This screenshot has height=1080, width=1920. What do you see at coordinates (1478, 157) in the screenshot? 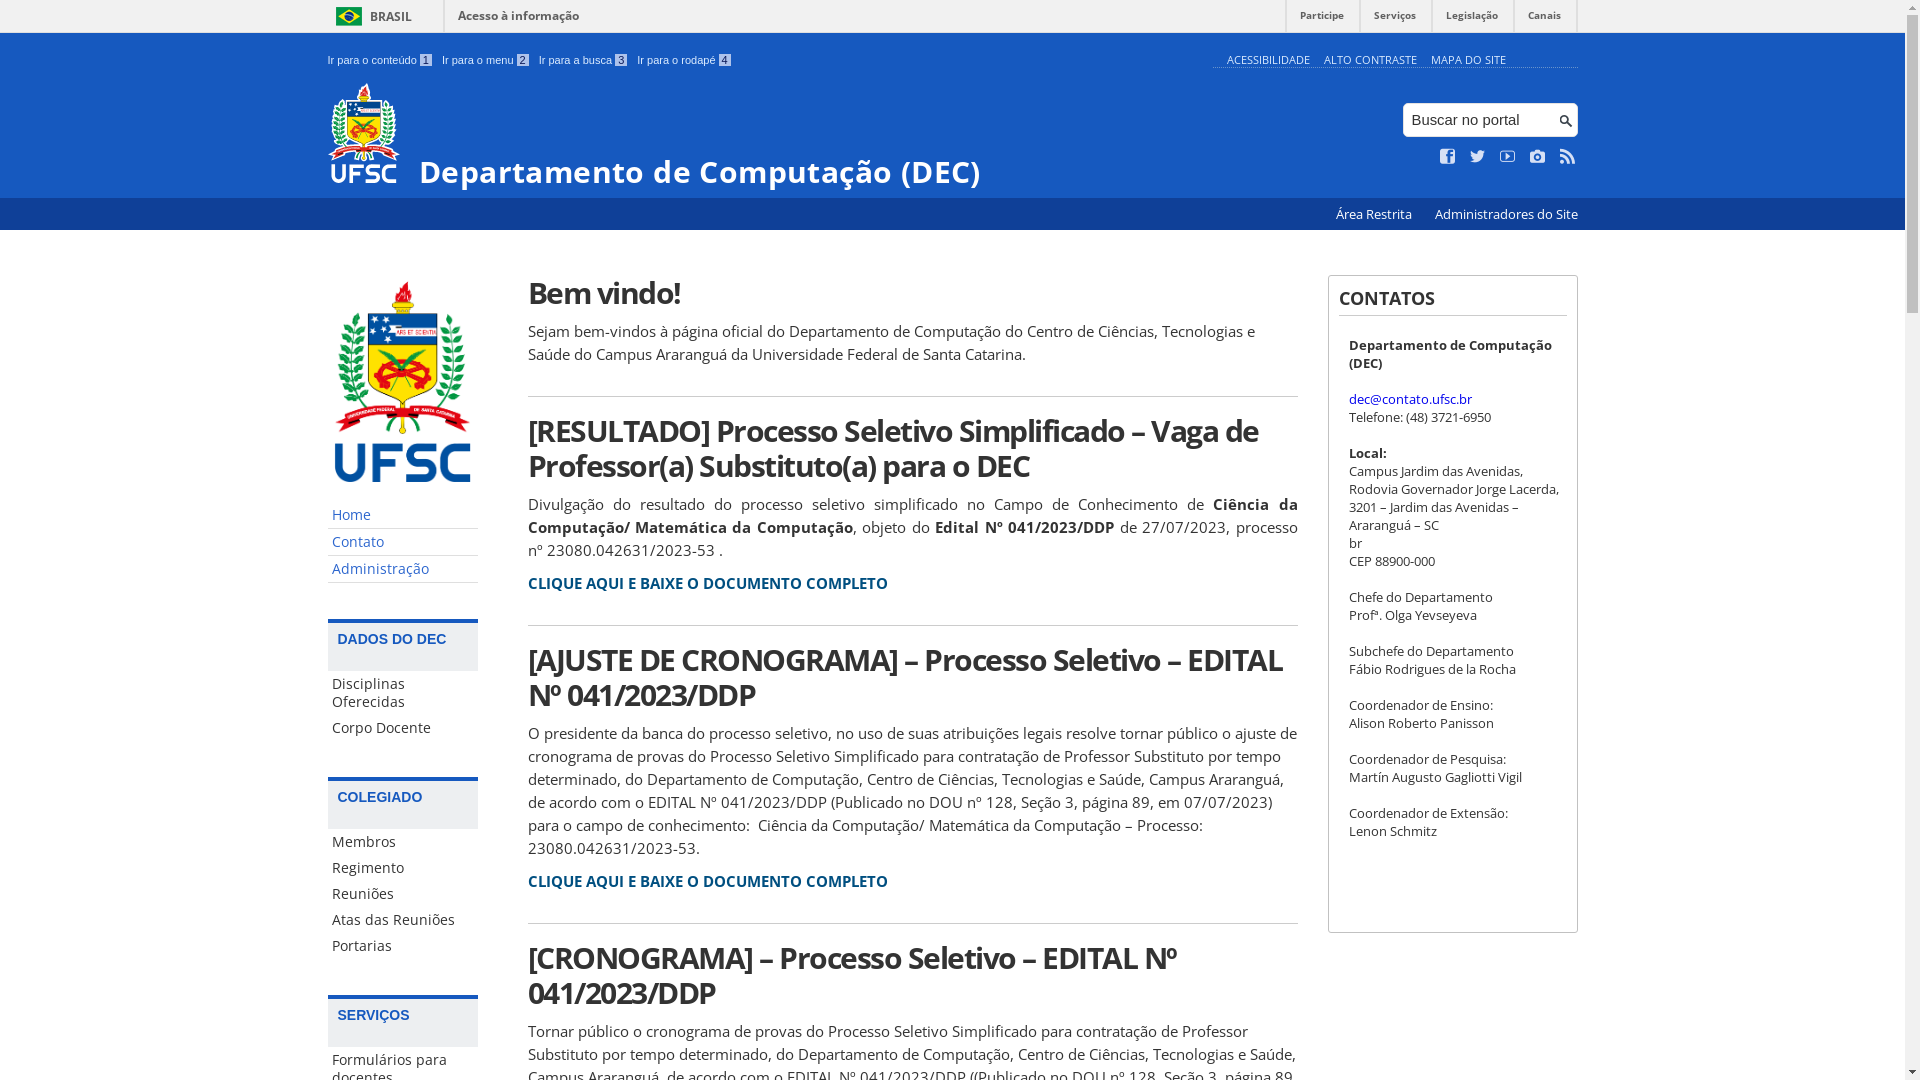
I see `Siga no Twitter` at bounding box center [1478, 157].